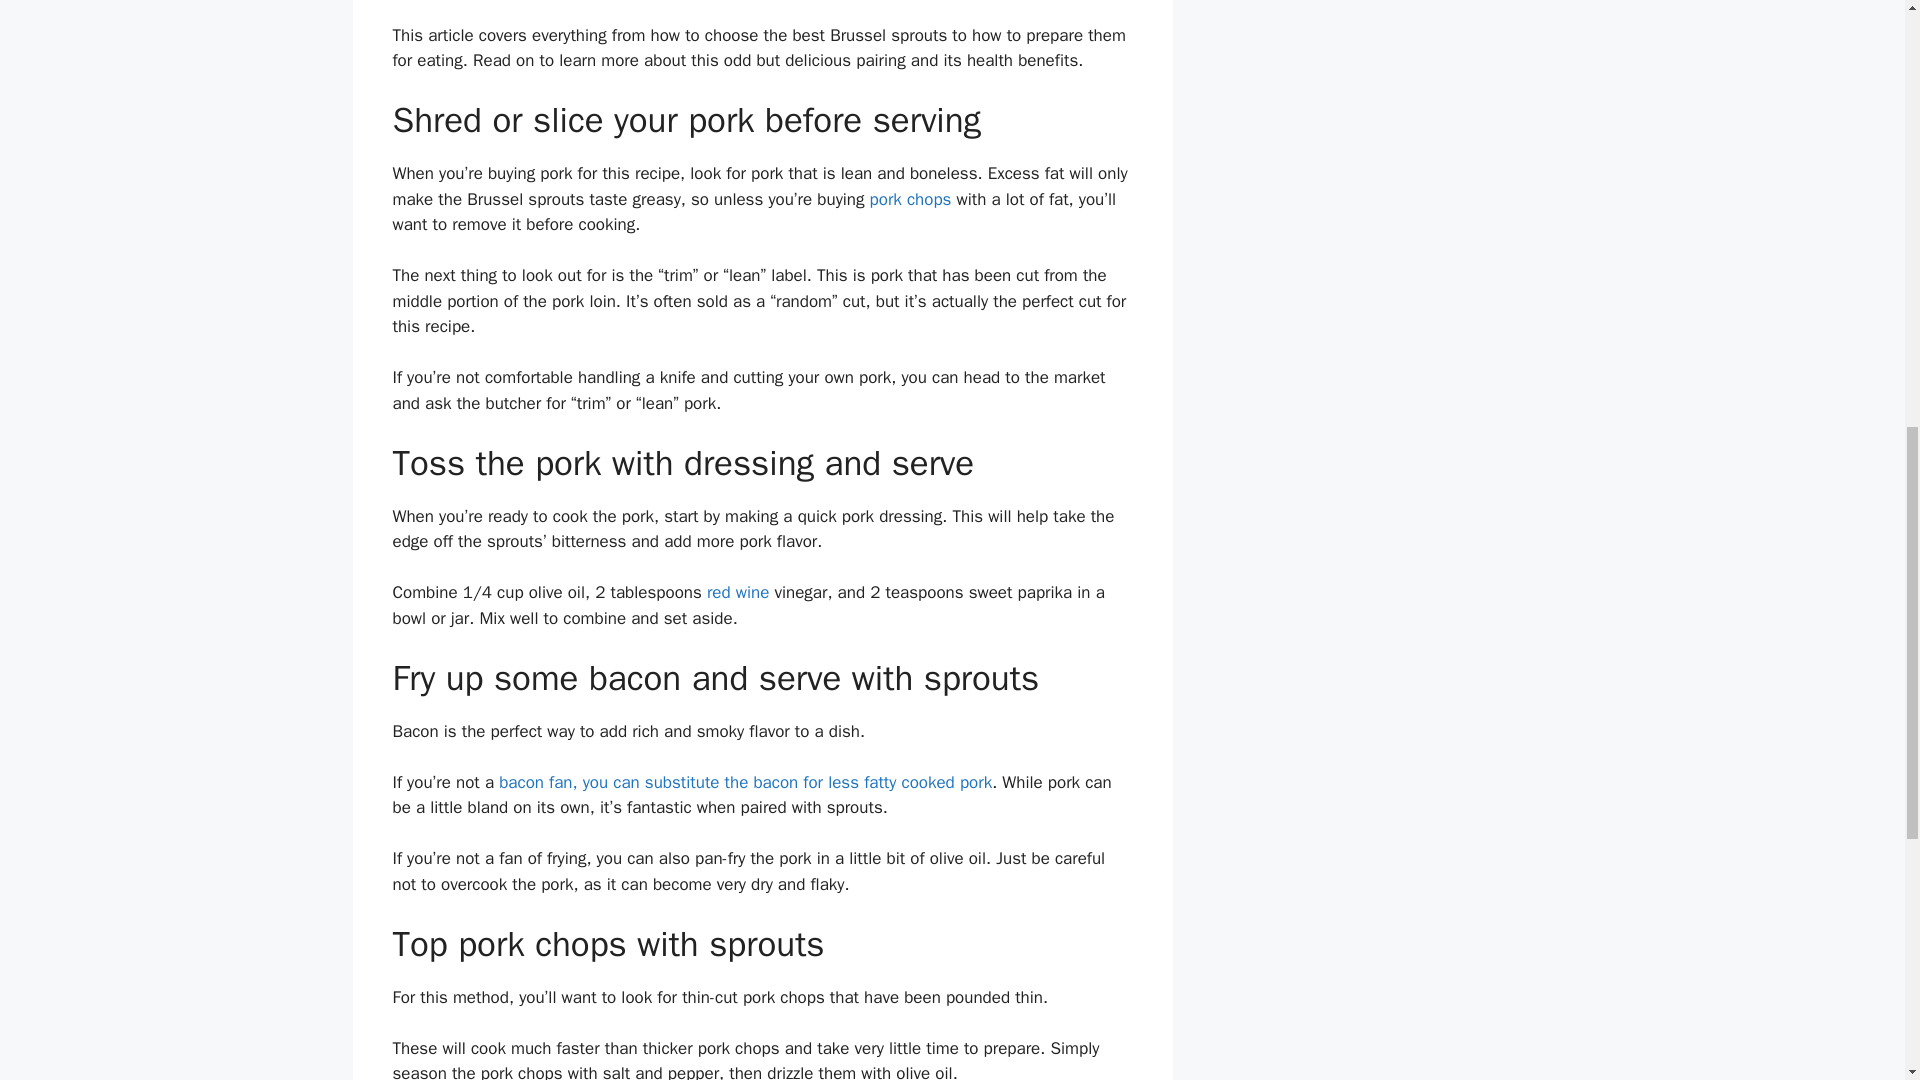 Image resolution: width=1920 pixels, height=1080 pixels. I want to click on red wine, so click(738, 592).